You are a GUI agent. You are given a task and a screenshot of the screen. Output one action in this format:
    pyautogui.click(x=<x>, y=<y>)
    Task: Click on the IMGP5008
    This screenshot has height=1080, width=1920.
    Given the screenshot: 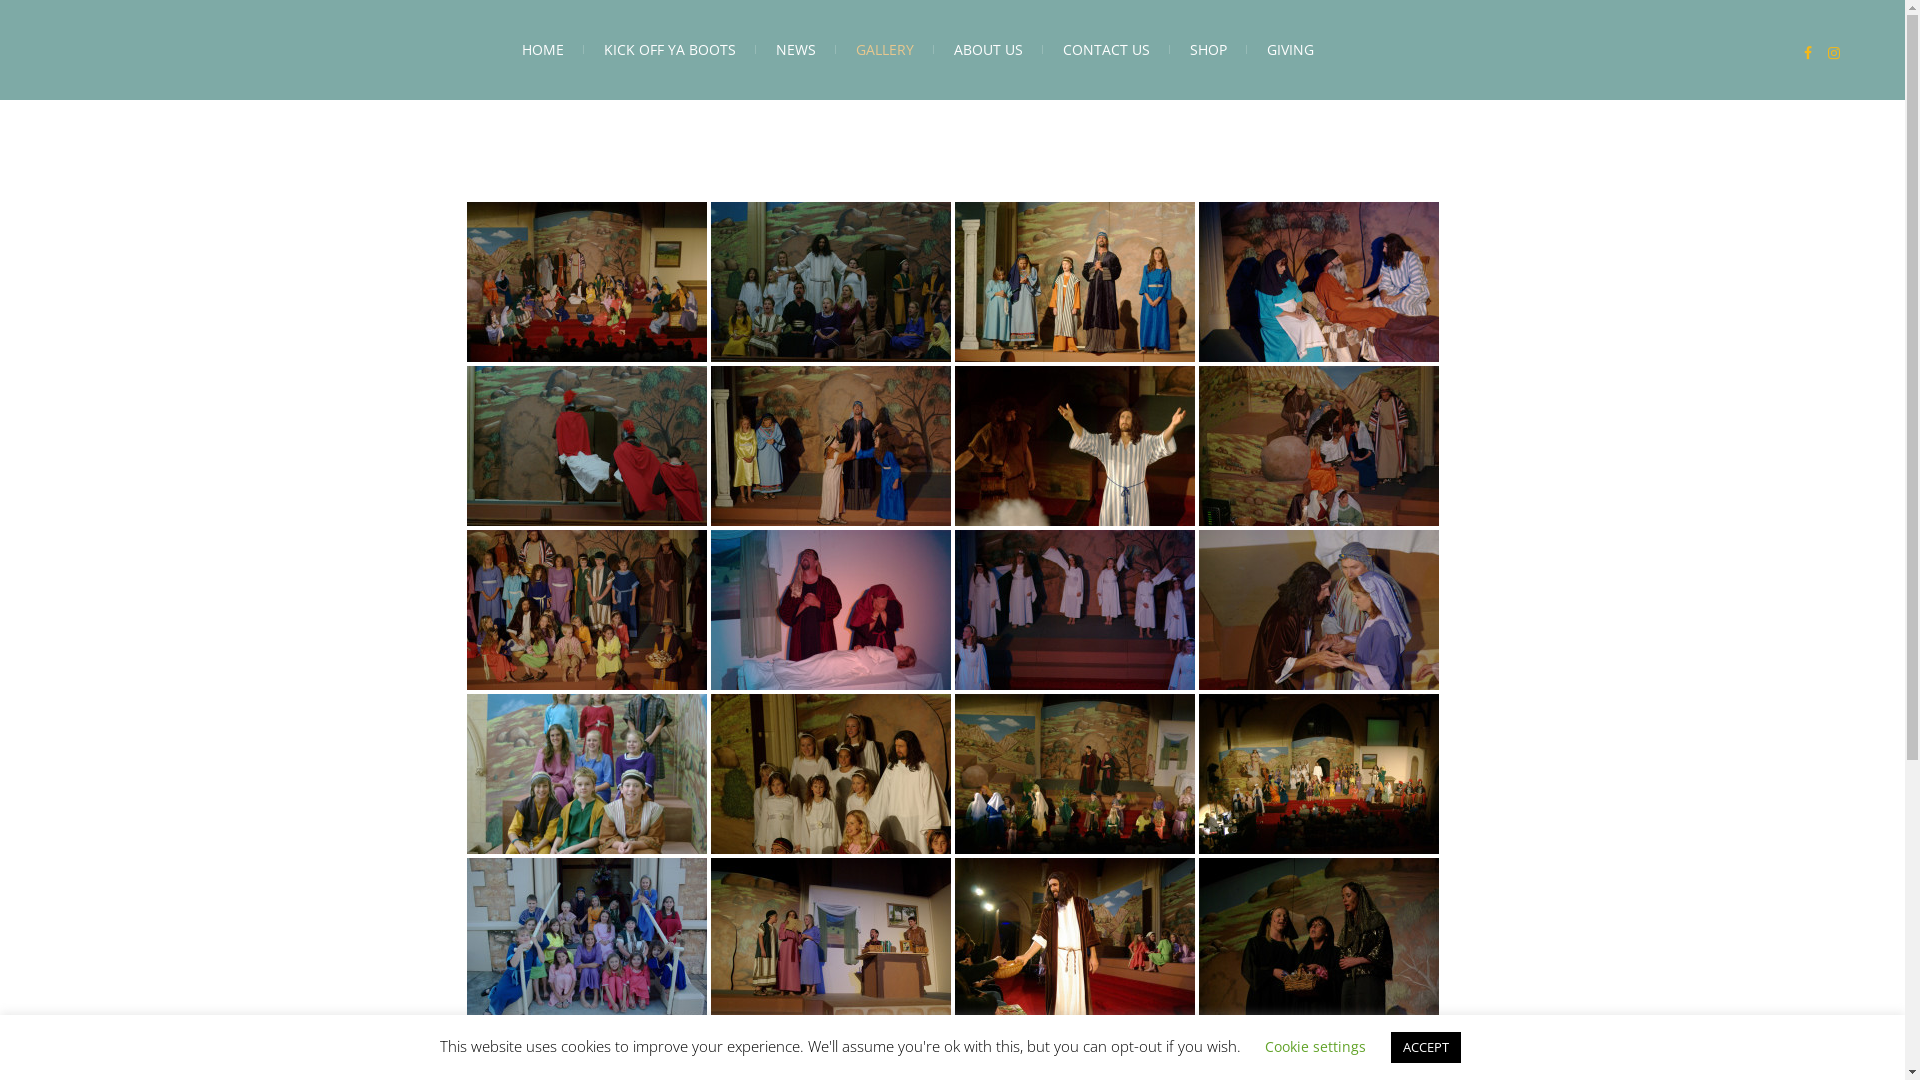 What is the action you would take?
    pyautogui.click(x=1318, y=938)
    